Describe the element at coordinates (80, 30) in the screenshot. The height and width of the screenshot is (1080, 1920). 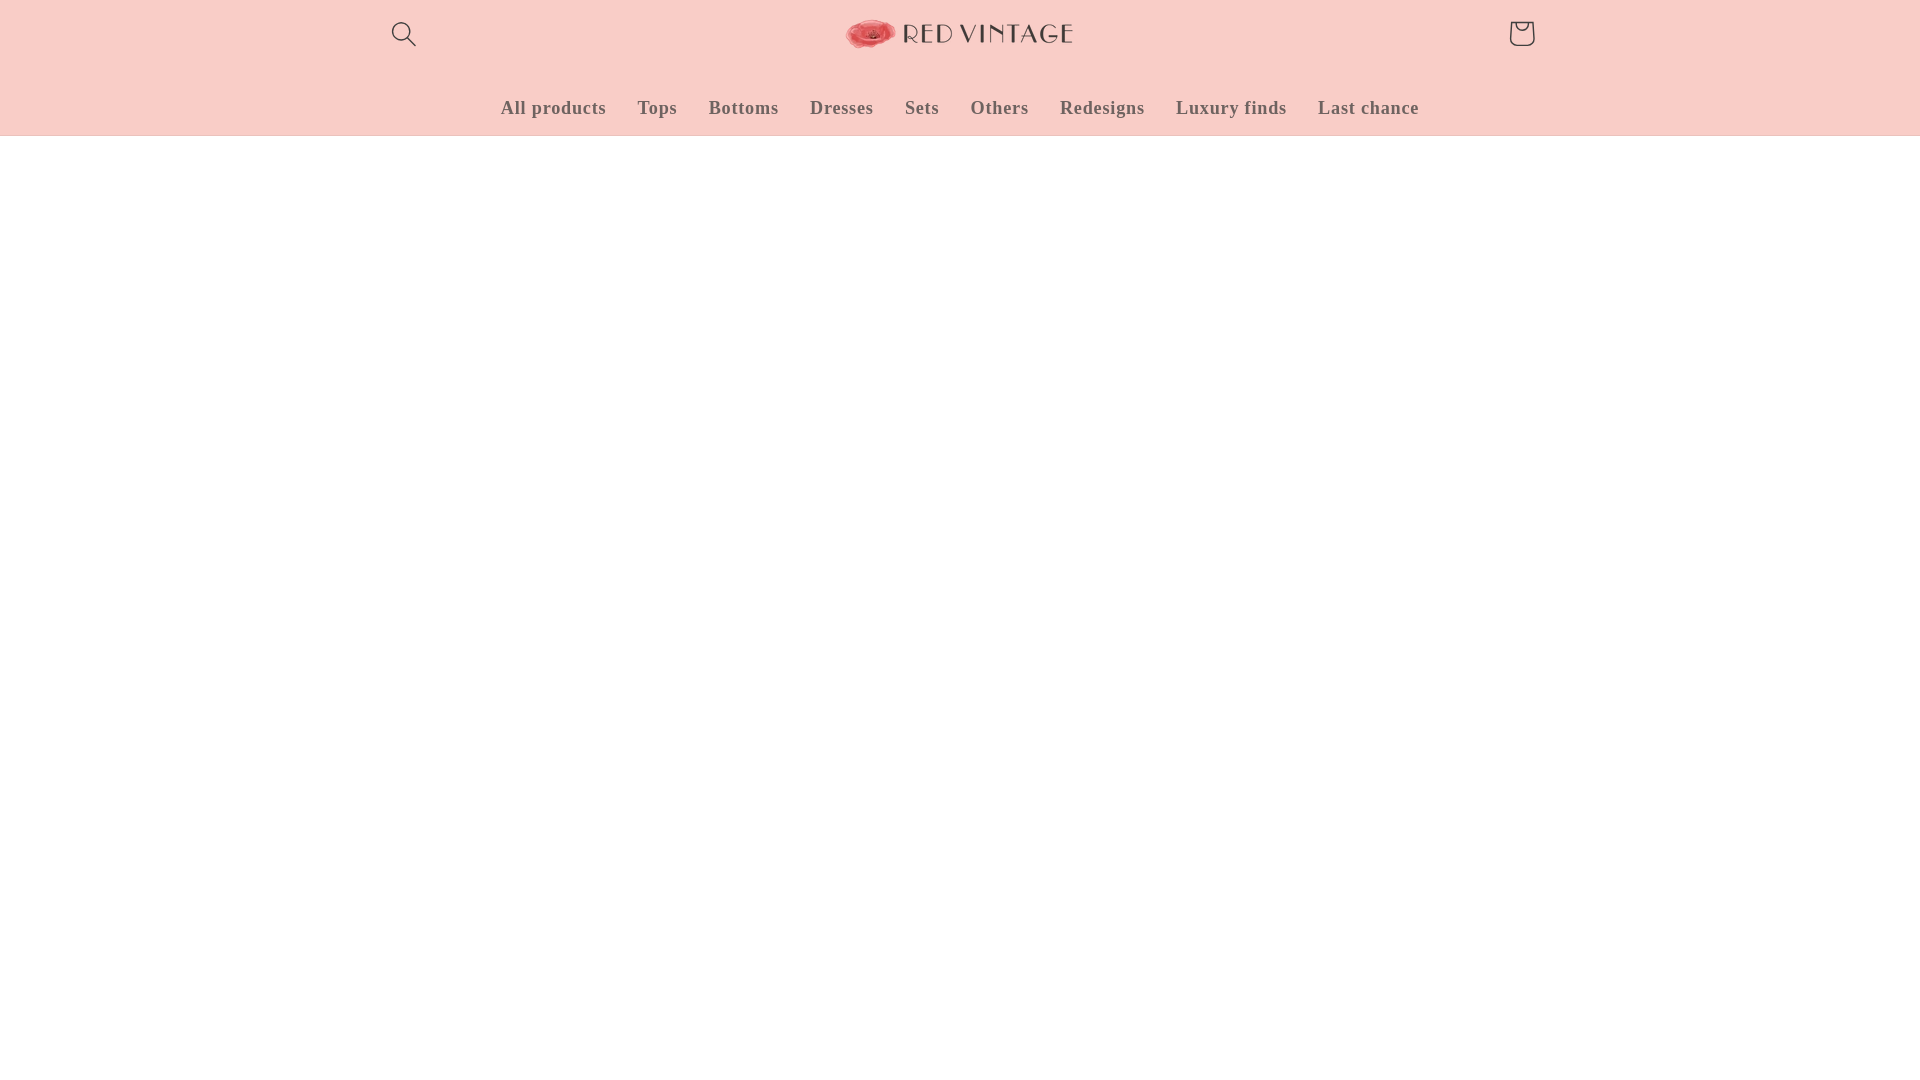
I see `Skip to content` at that location.